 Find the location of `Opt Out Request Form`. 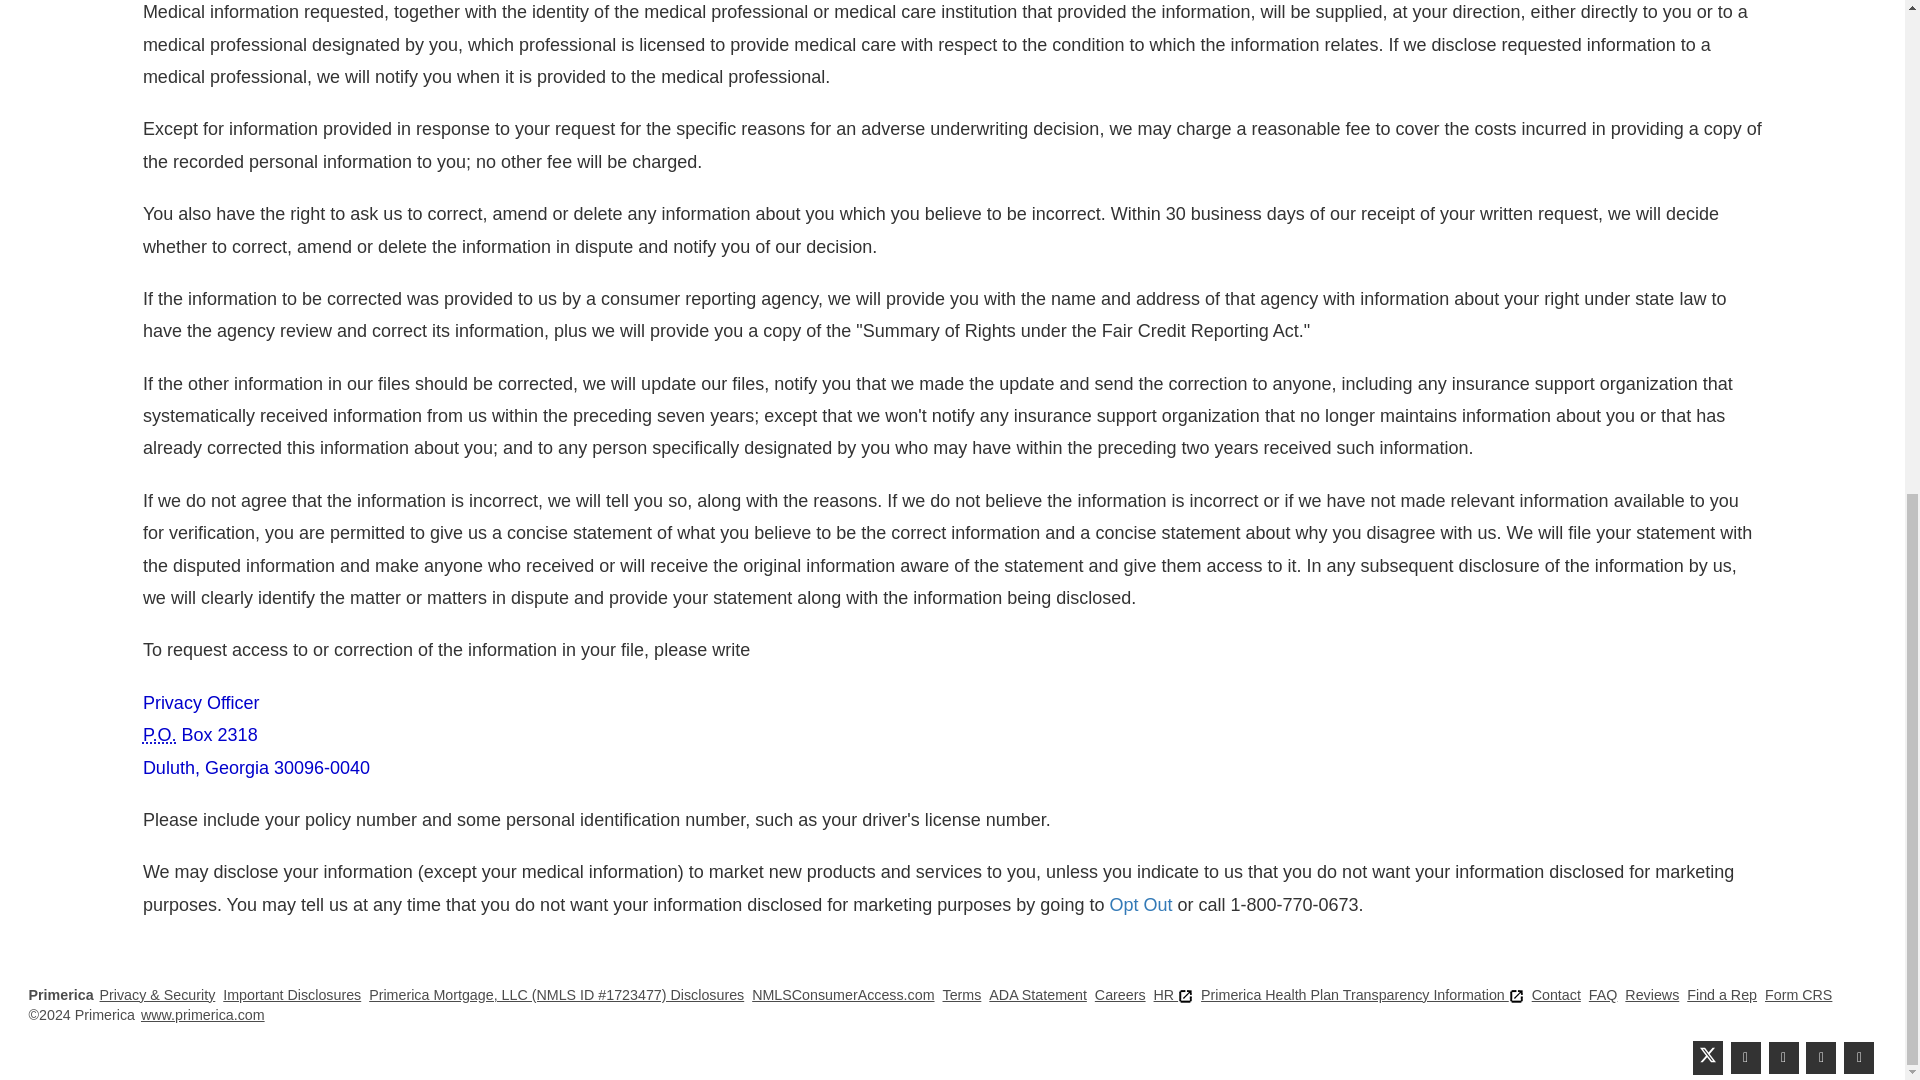

Opt Out Request Form is located at coordinates (1140, 904).